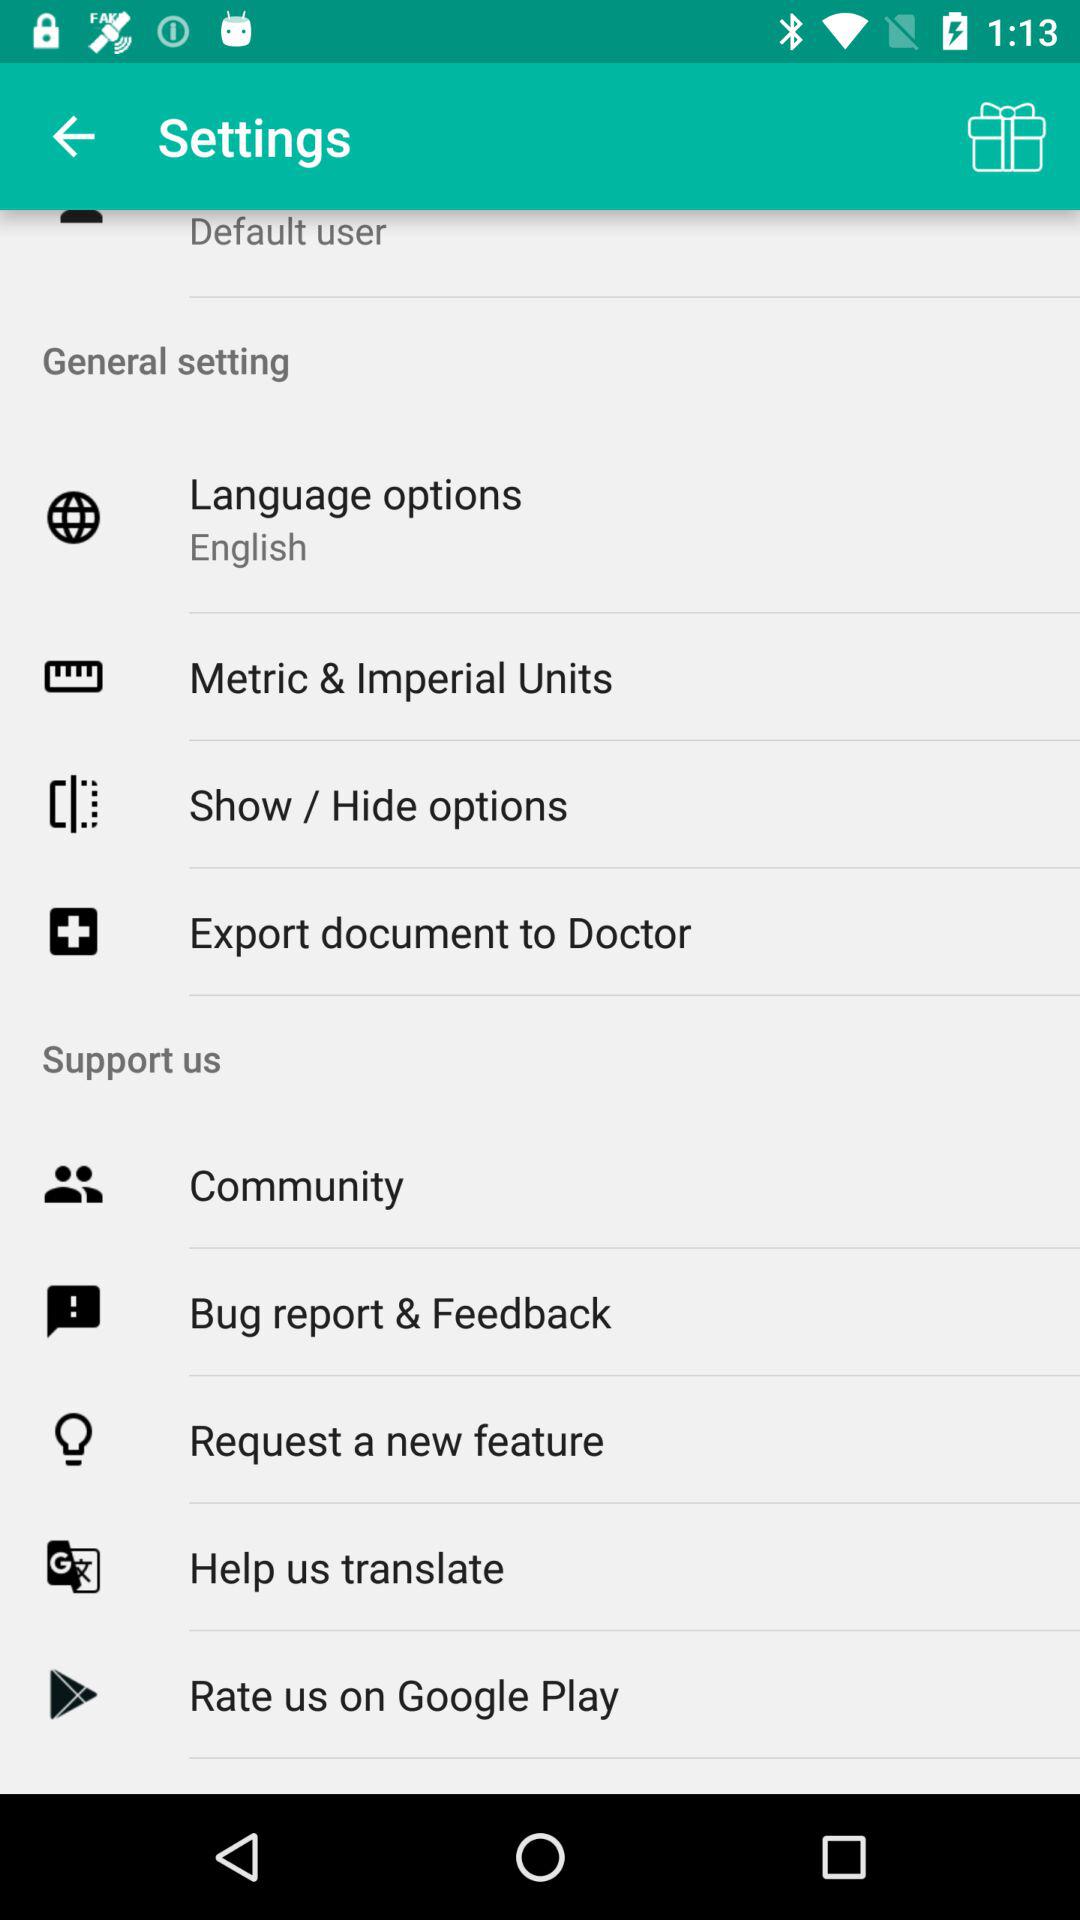 This screenshot has width=1080, height=1920. What do you see at coordinates (73, 517) in the screenshot?
I see `choose the logo left side of language options` at bounding box center [73, 517].